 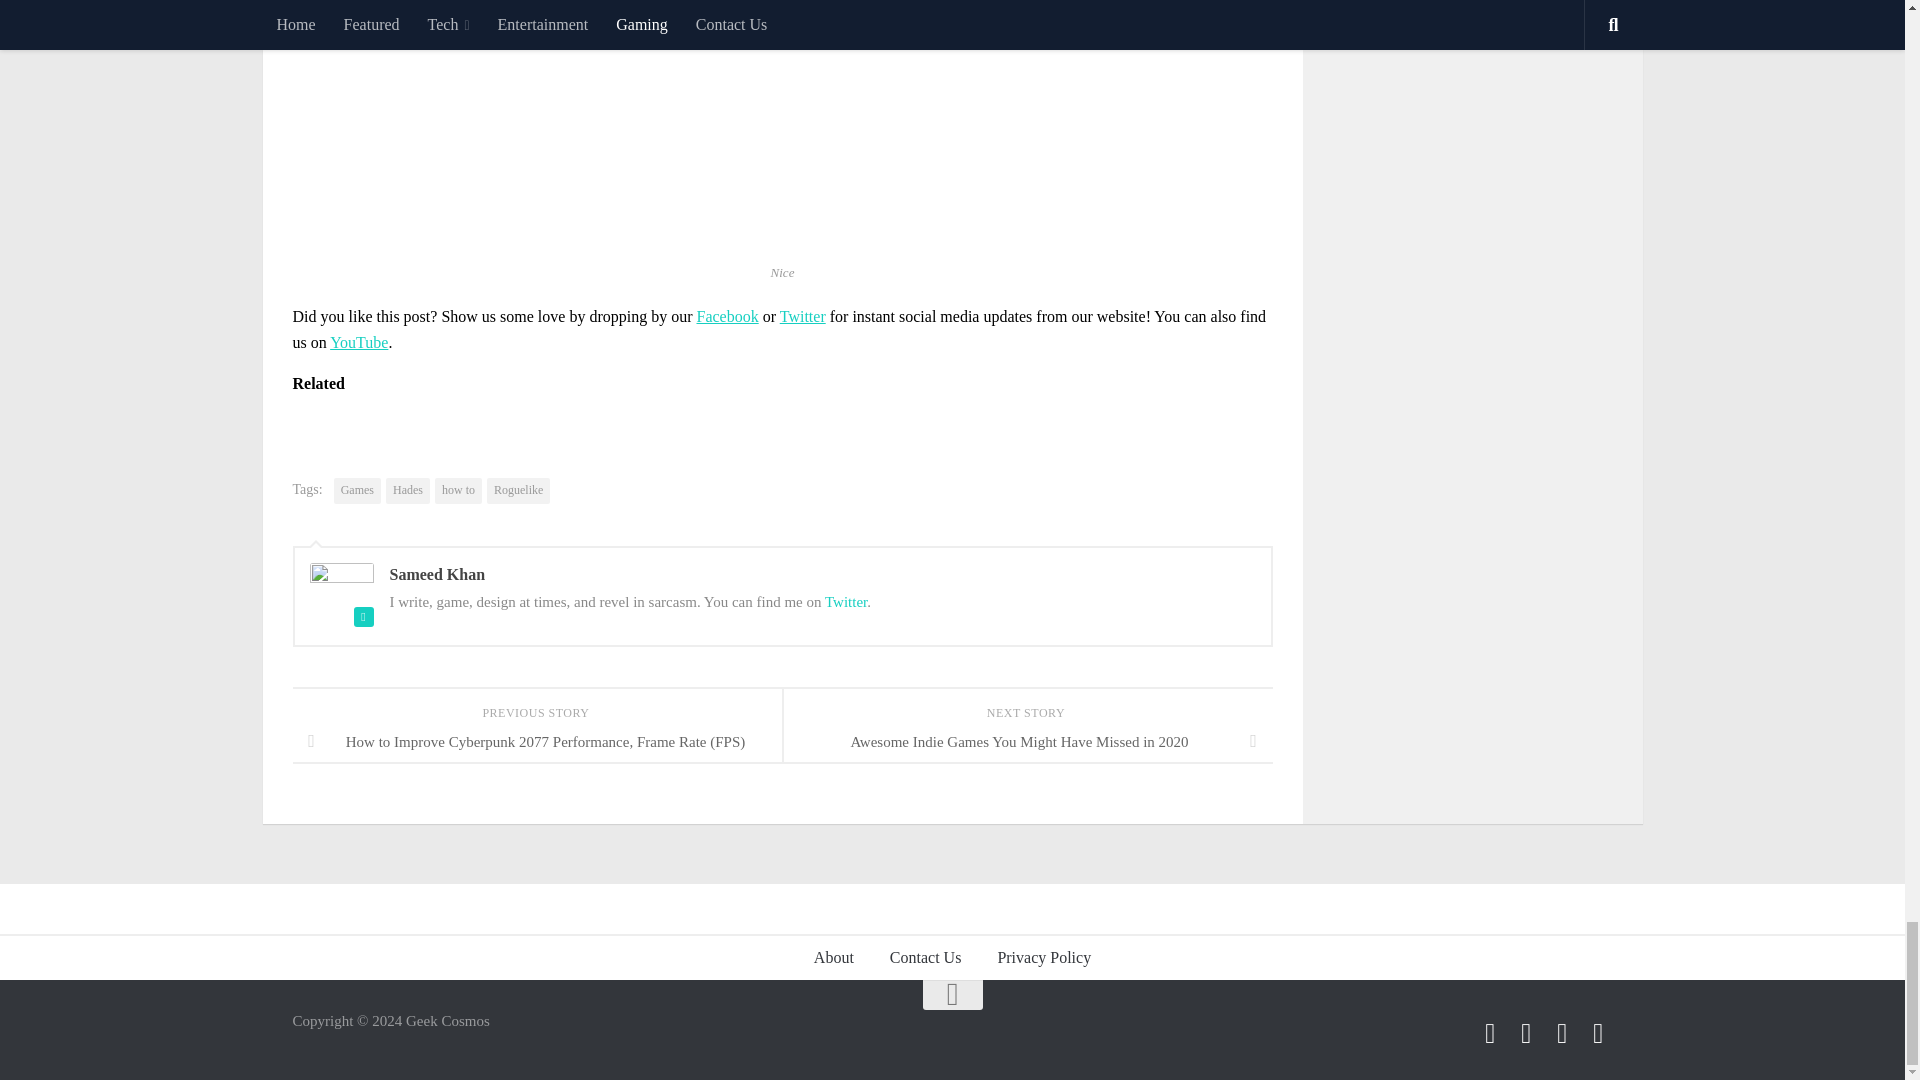 I want to click on Facebook, so click(x=1490, y=1033).